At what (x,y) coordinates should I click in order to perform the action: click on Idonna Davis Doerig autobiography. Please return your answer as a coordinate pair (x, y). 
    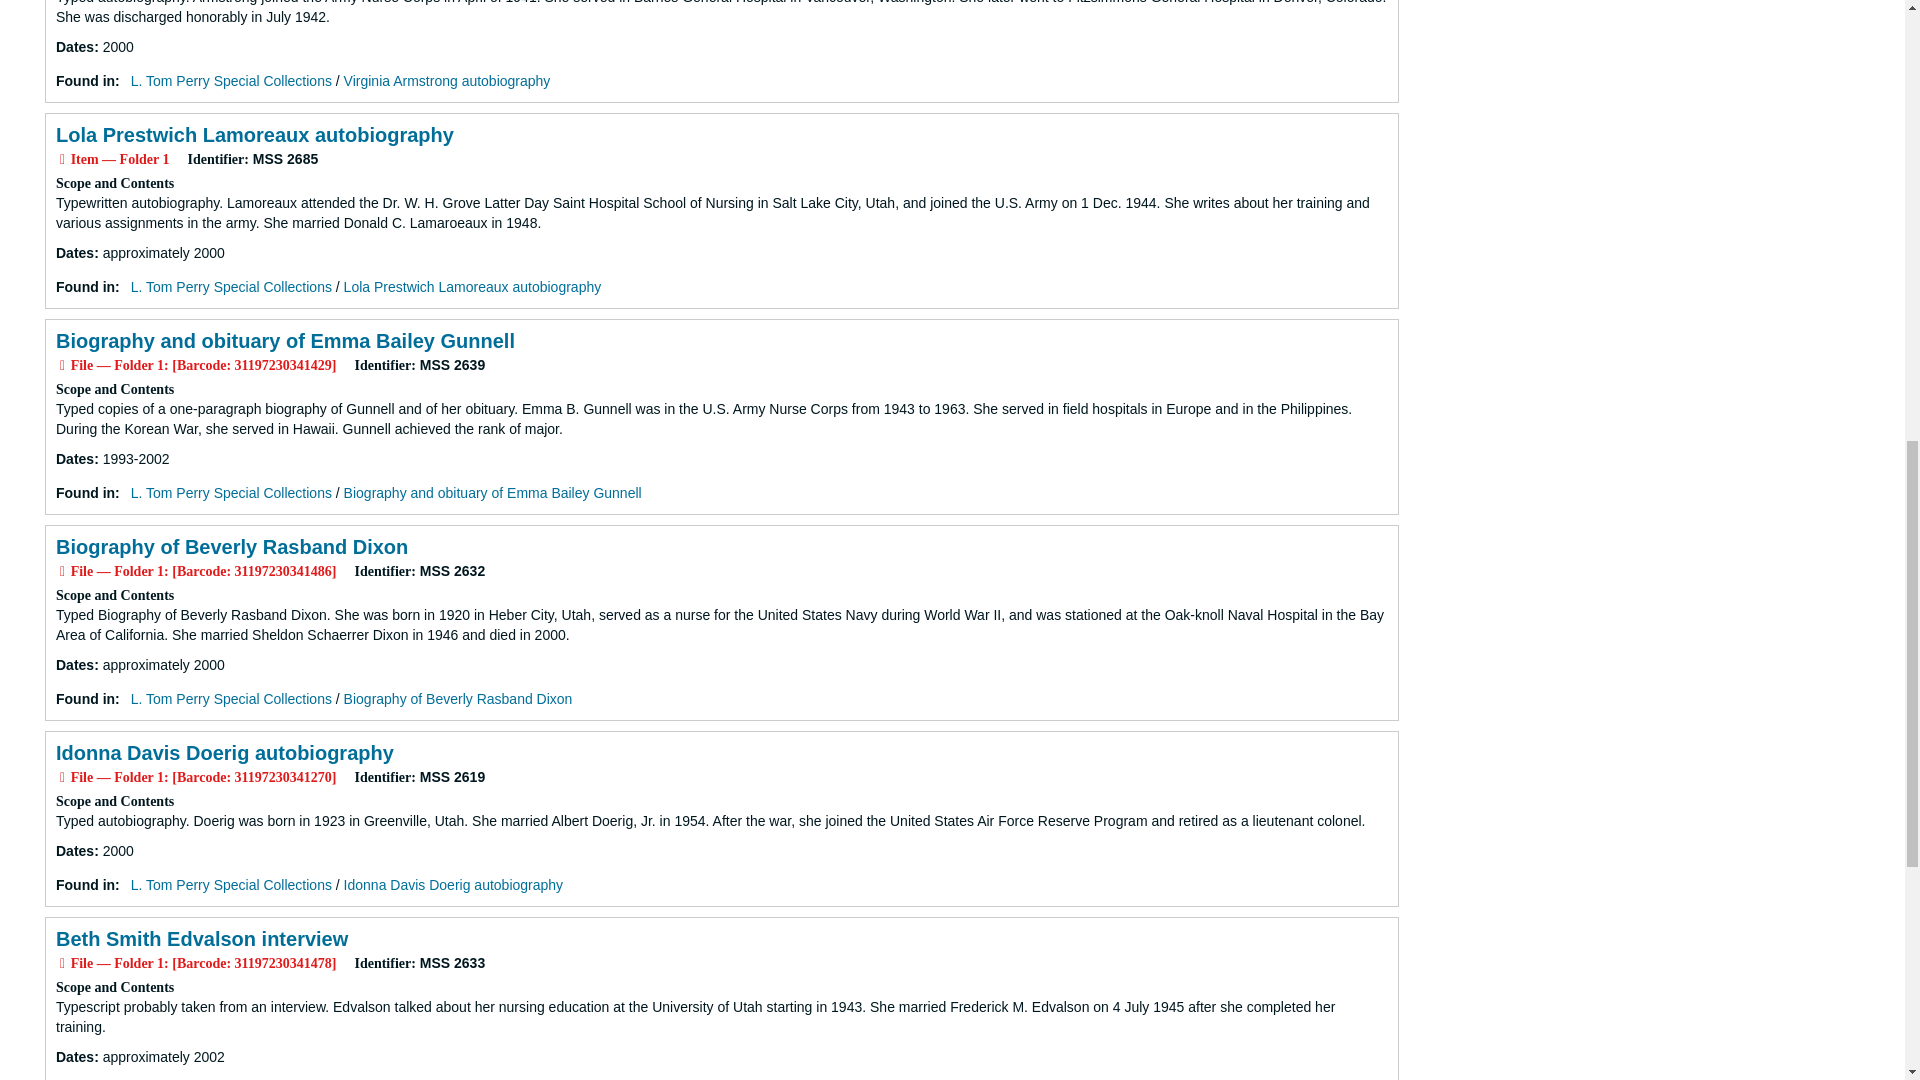
    Looking at the image, I should click on (452, 884).